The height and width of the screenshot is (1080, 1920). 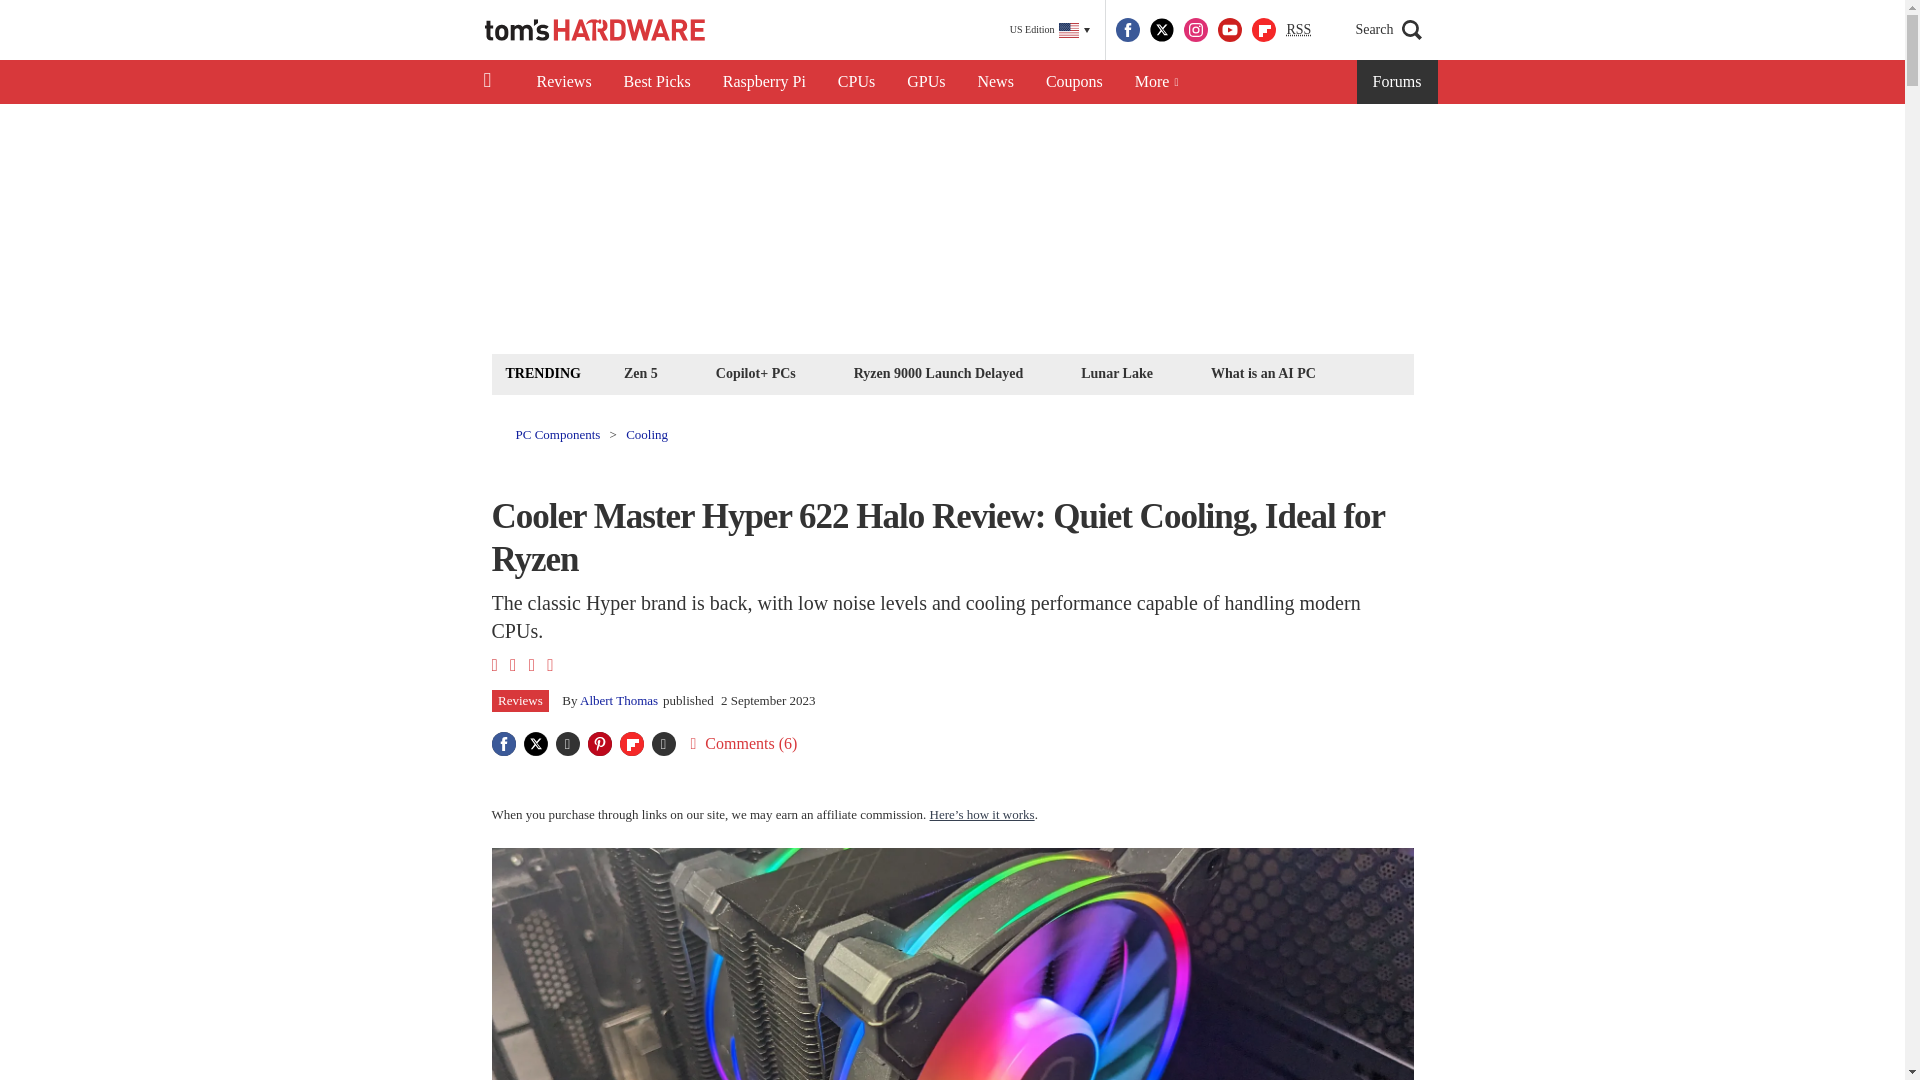 What do you see at coordinates (764, 82) in the screenshot?
I see `Raspberry Pi` at bounding box center [764, 82].